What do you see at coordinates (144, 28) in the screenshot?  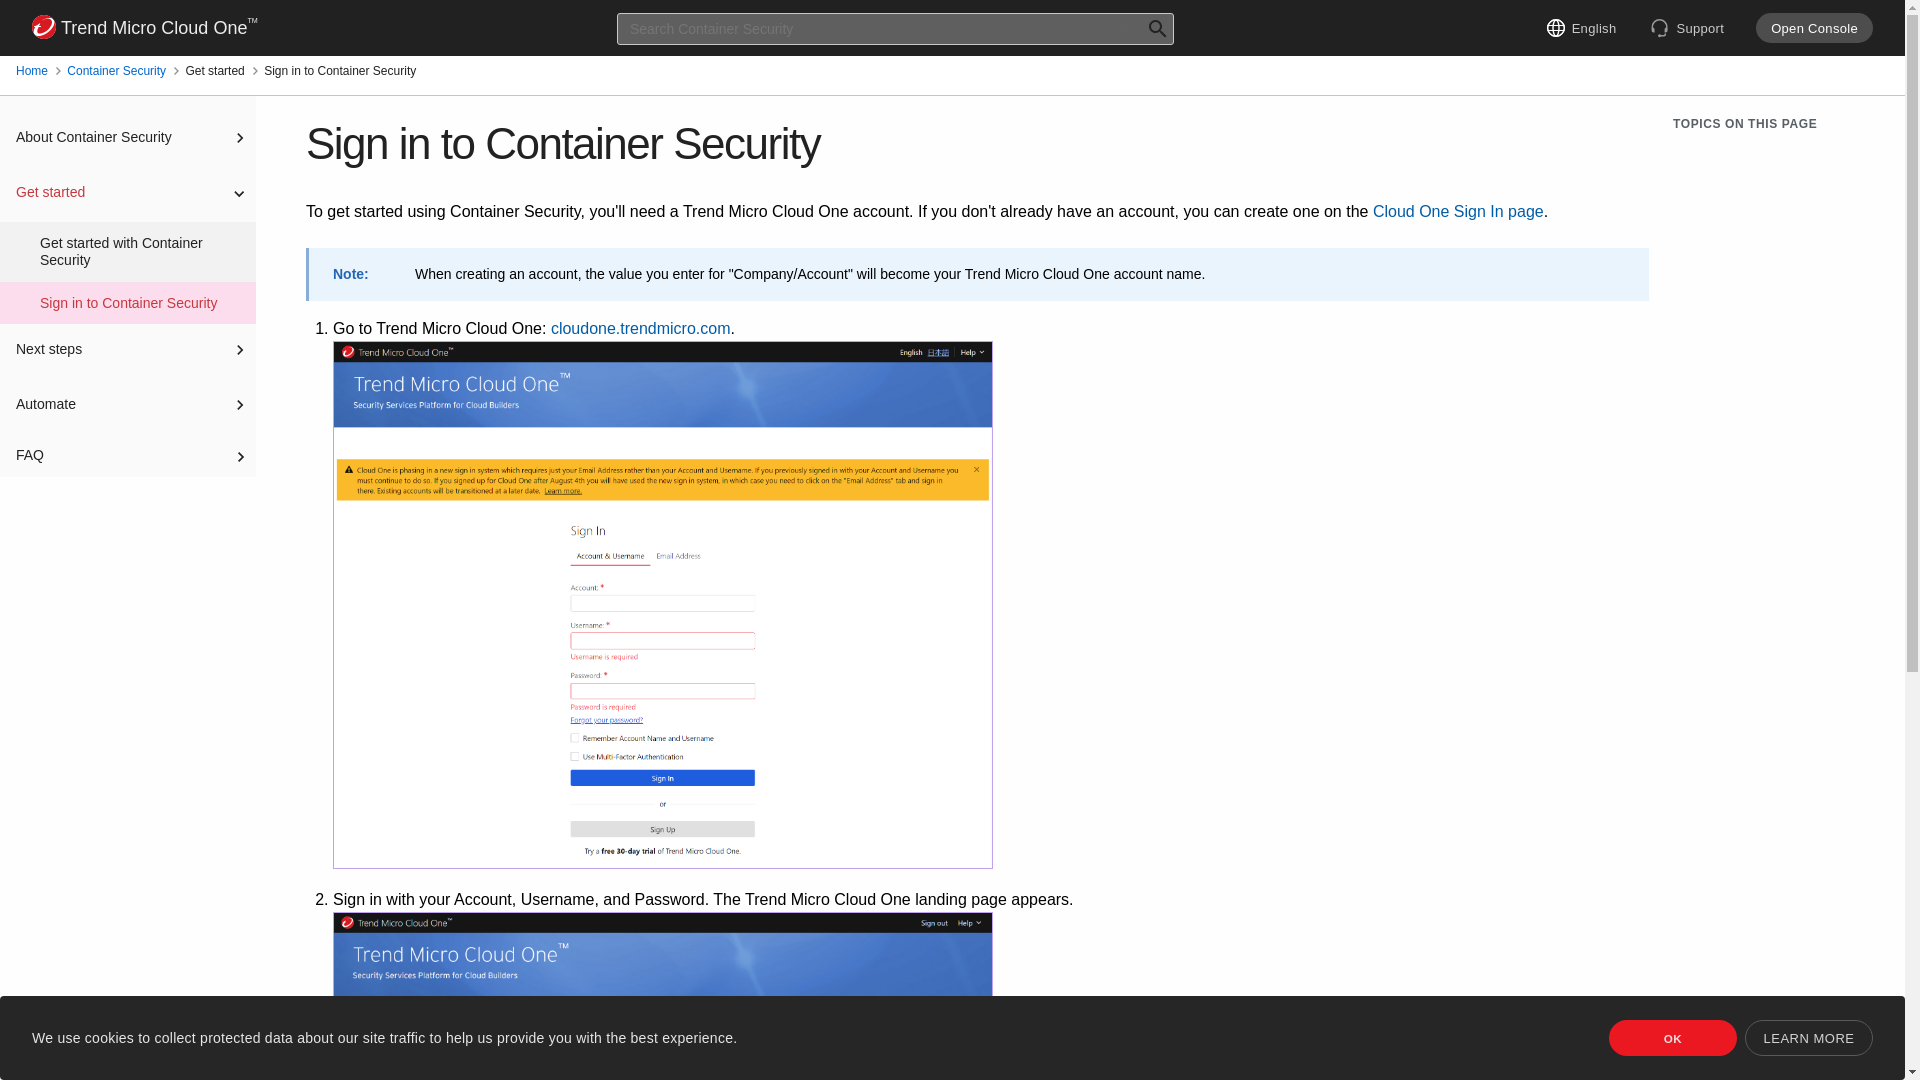 I see `Trend Micro Cloud OneTM` at bounding box center [144, 28].